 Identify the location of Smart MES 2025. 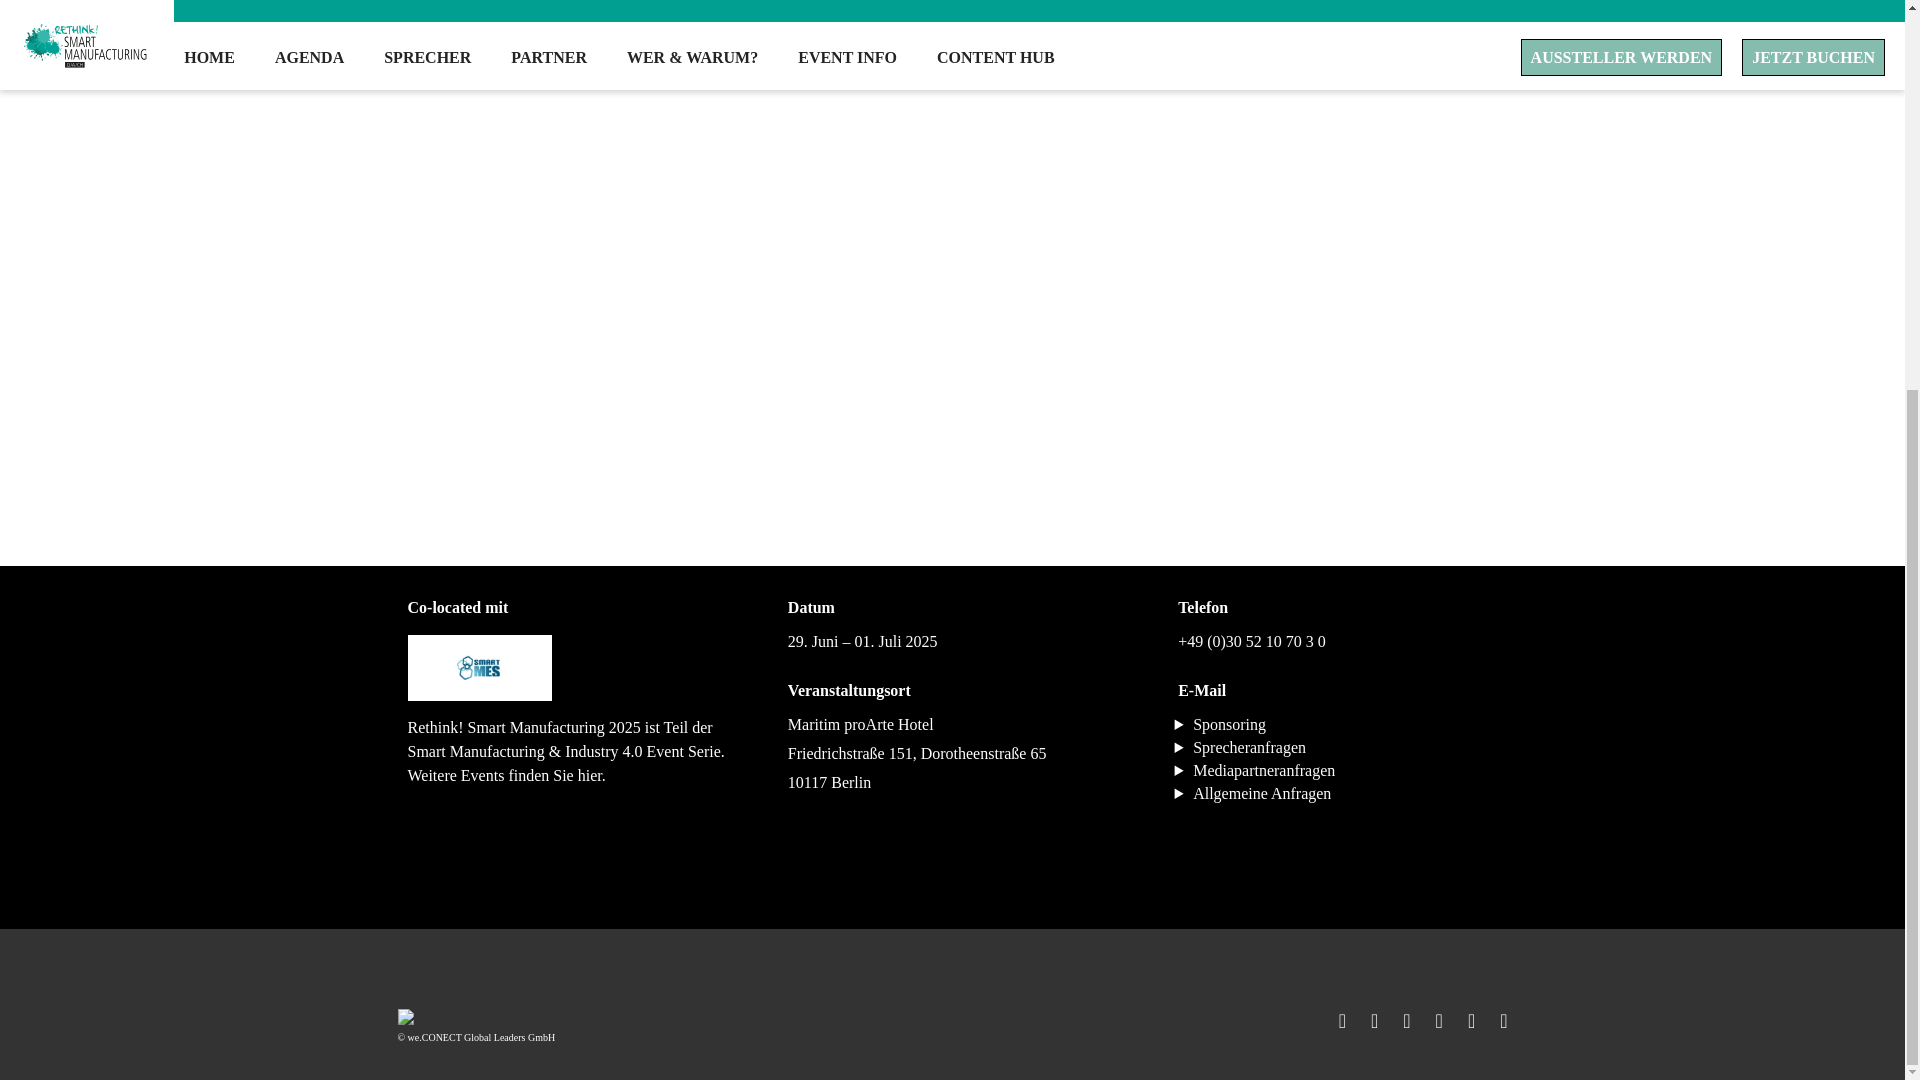
(480, 676).